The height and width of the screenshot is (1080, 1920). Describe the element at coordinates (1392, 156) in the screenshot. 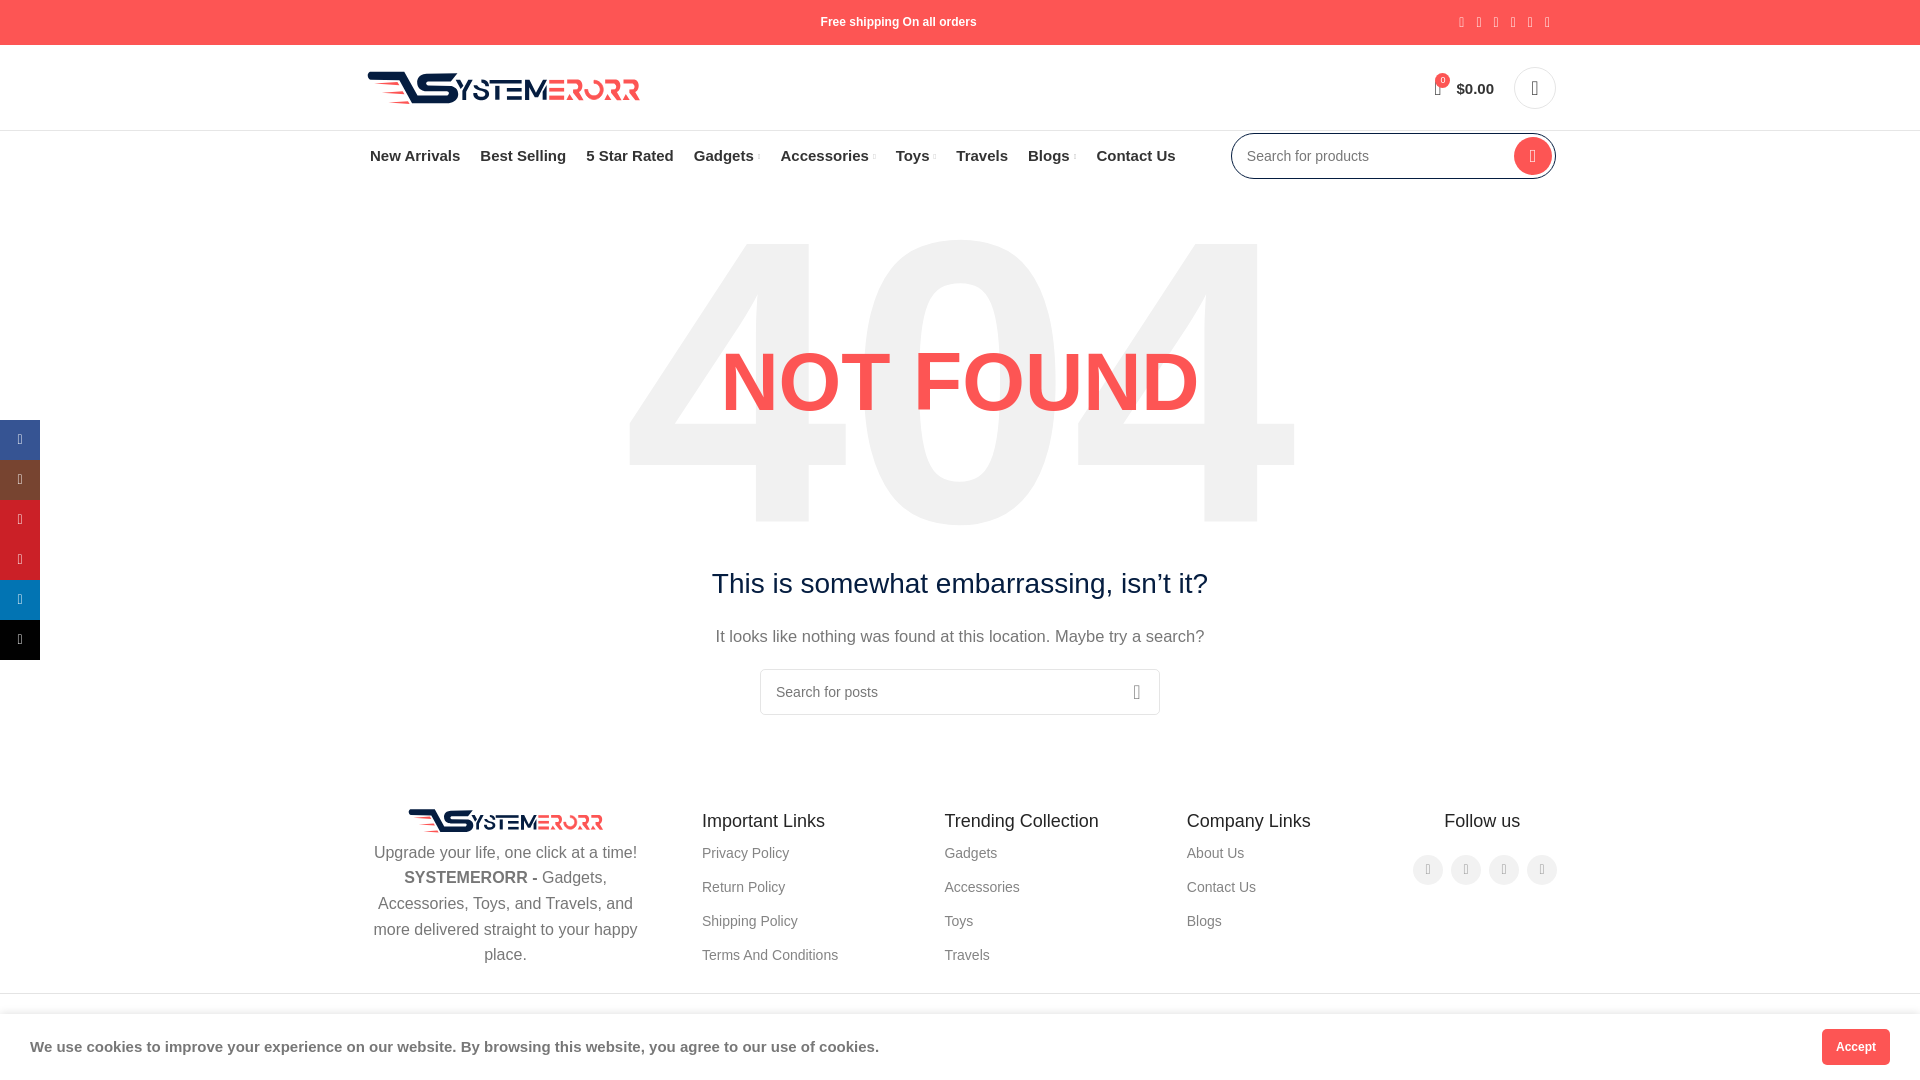

I see `Search for products` at that location.